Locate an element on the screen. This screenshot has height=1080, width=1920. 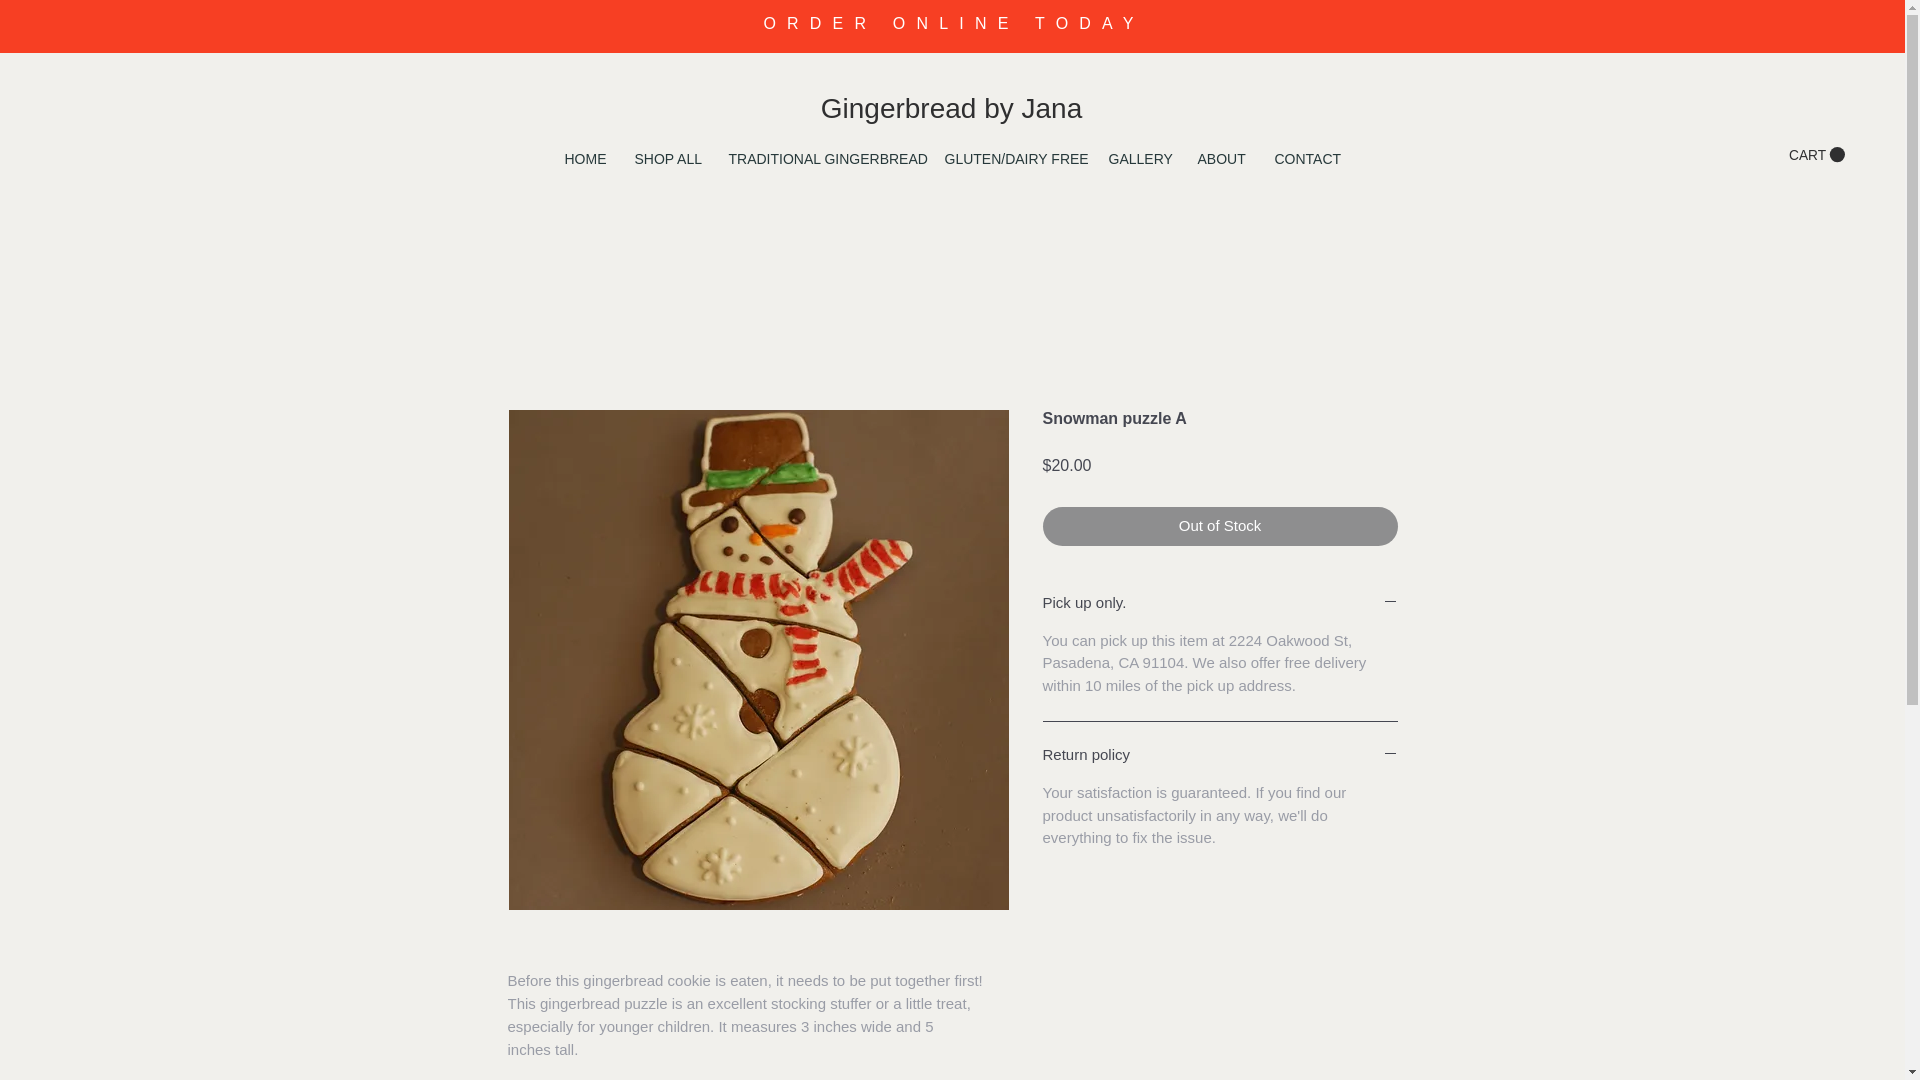
GALLERY is located at coordinates (1138, 158).